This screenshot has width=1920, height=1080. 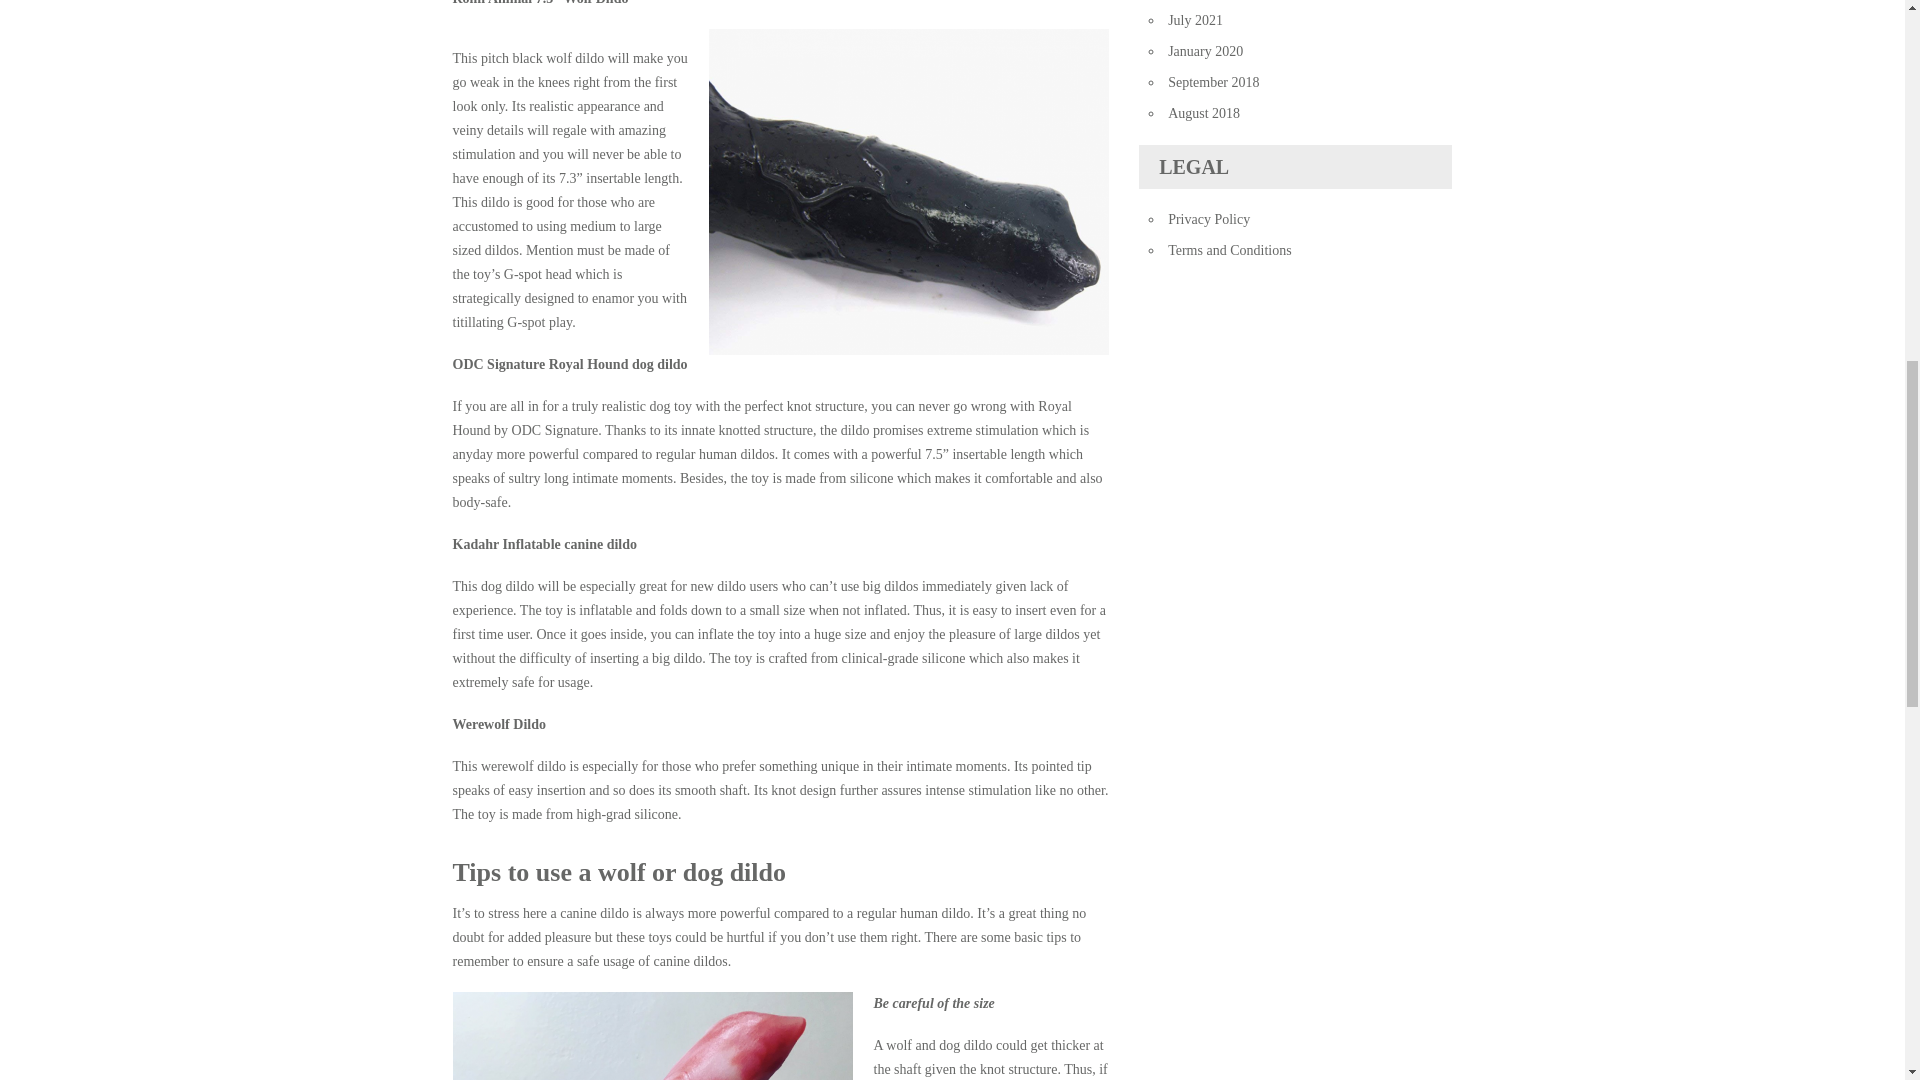 What do you see at coordinates (1208, 218) in the screenshot?
I see `Privacy Policy` at bounding box center [1208, 218].